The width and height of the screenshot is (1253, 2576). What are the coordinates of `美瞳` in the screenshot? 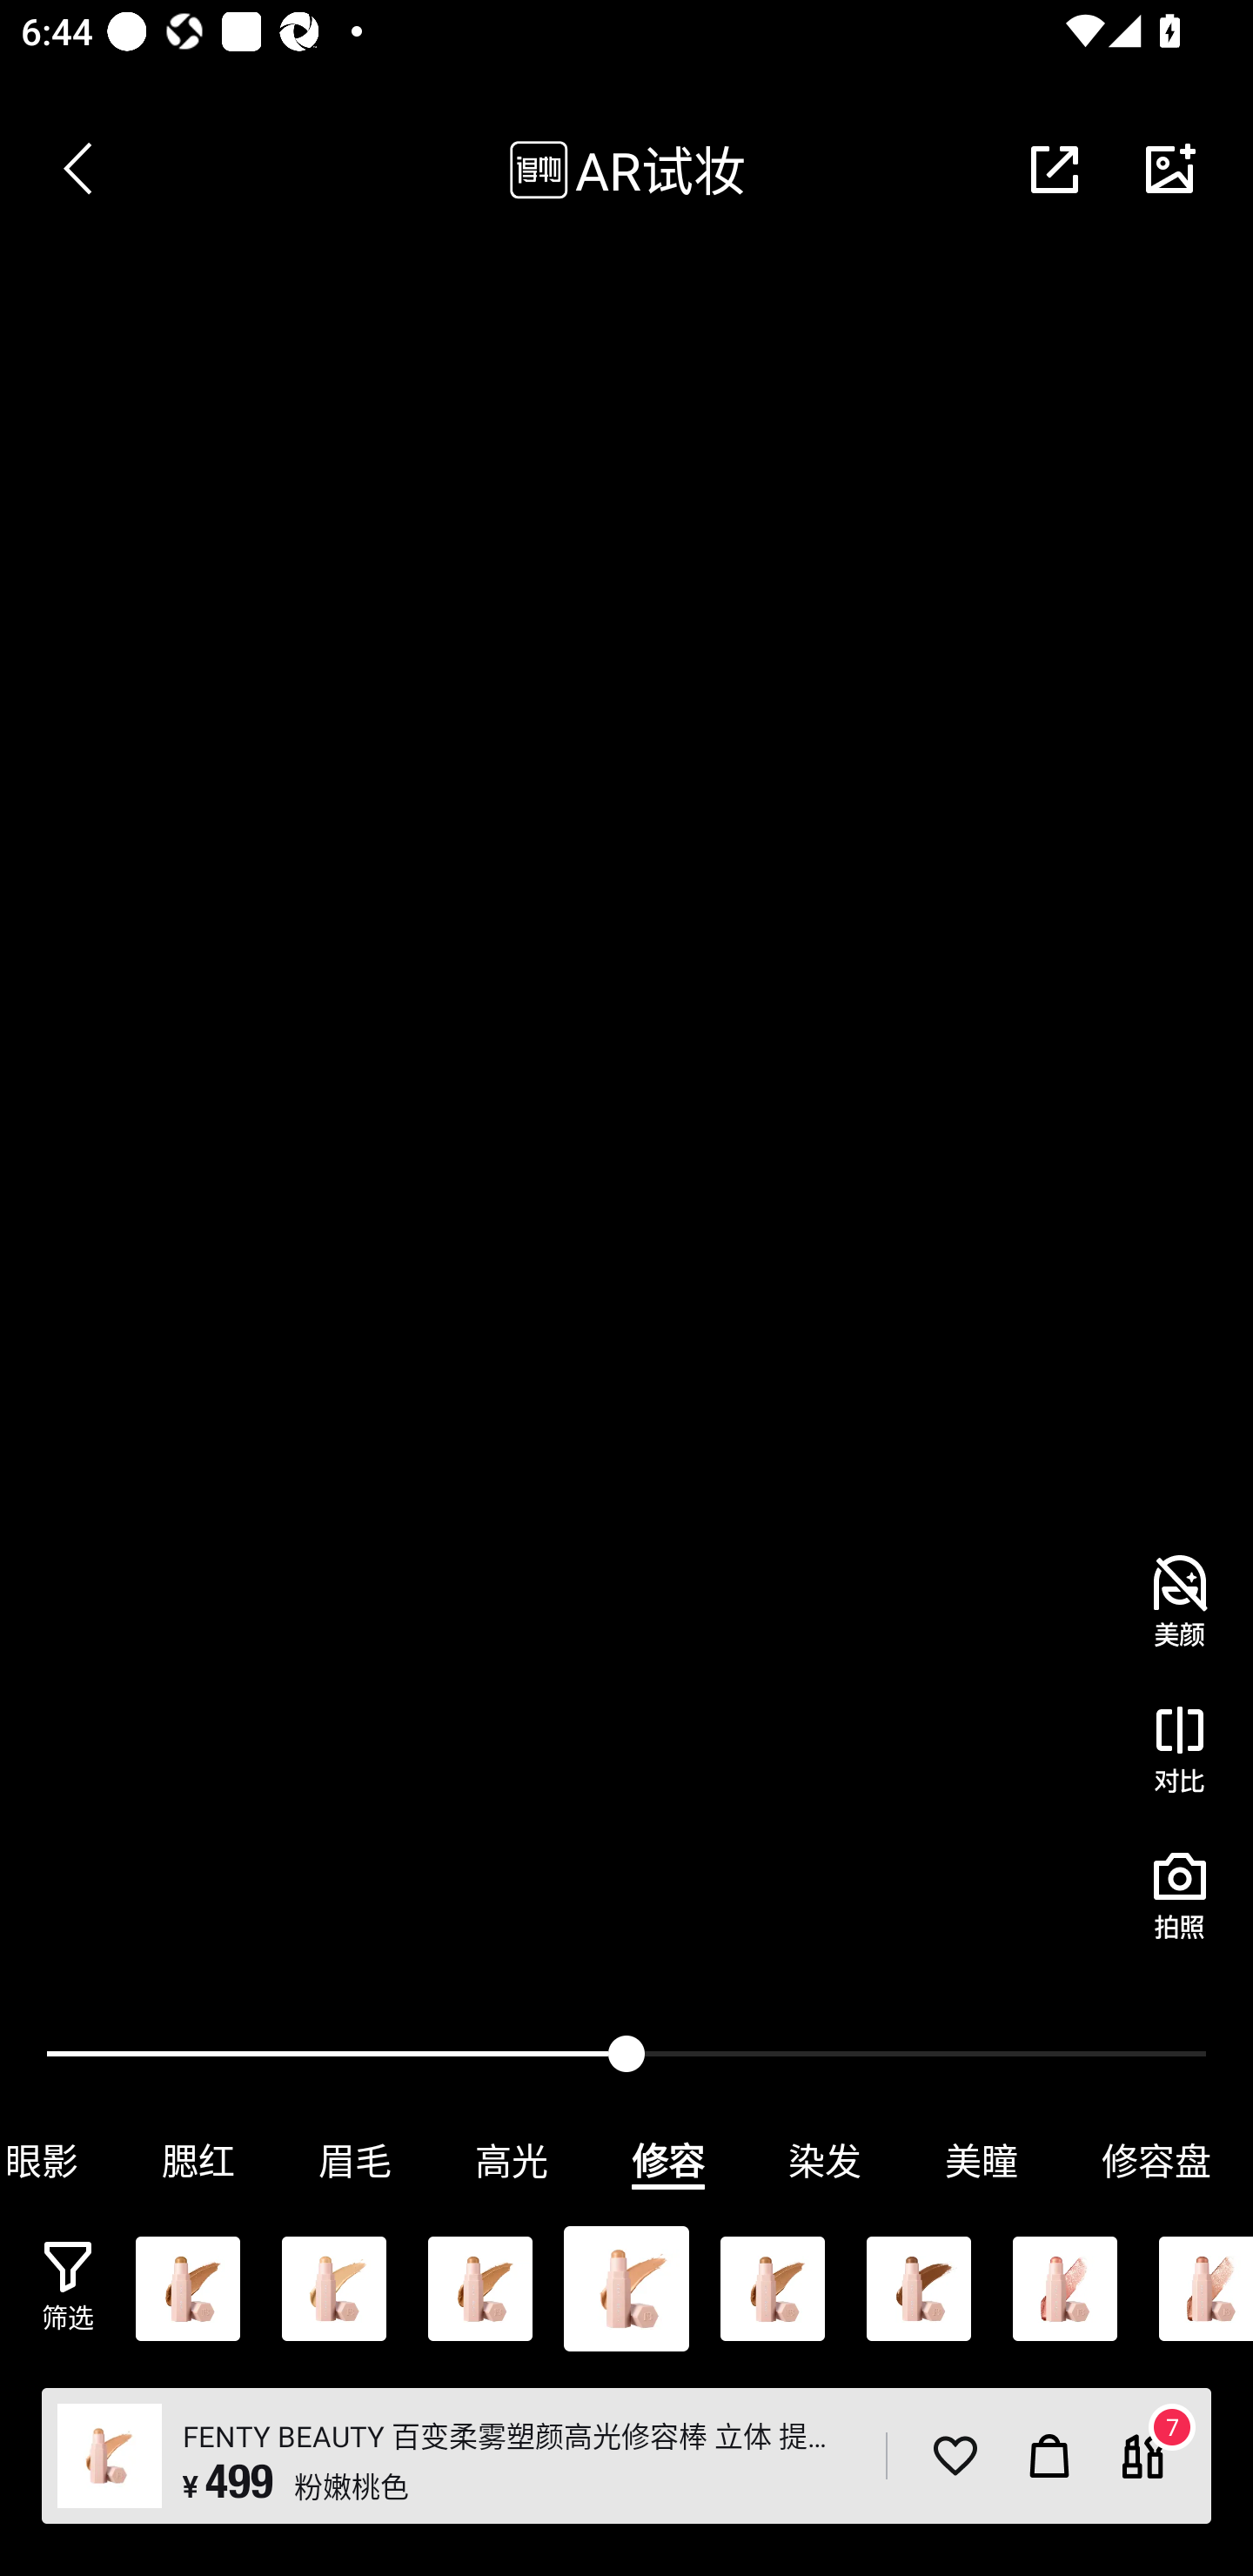 It's located at (982, 2161).